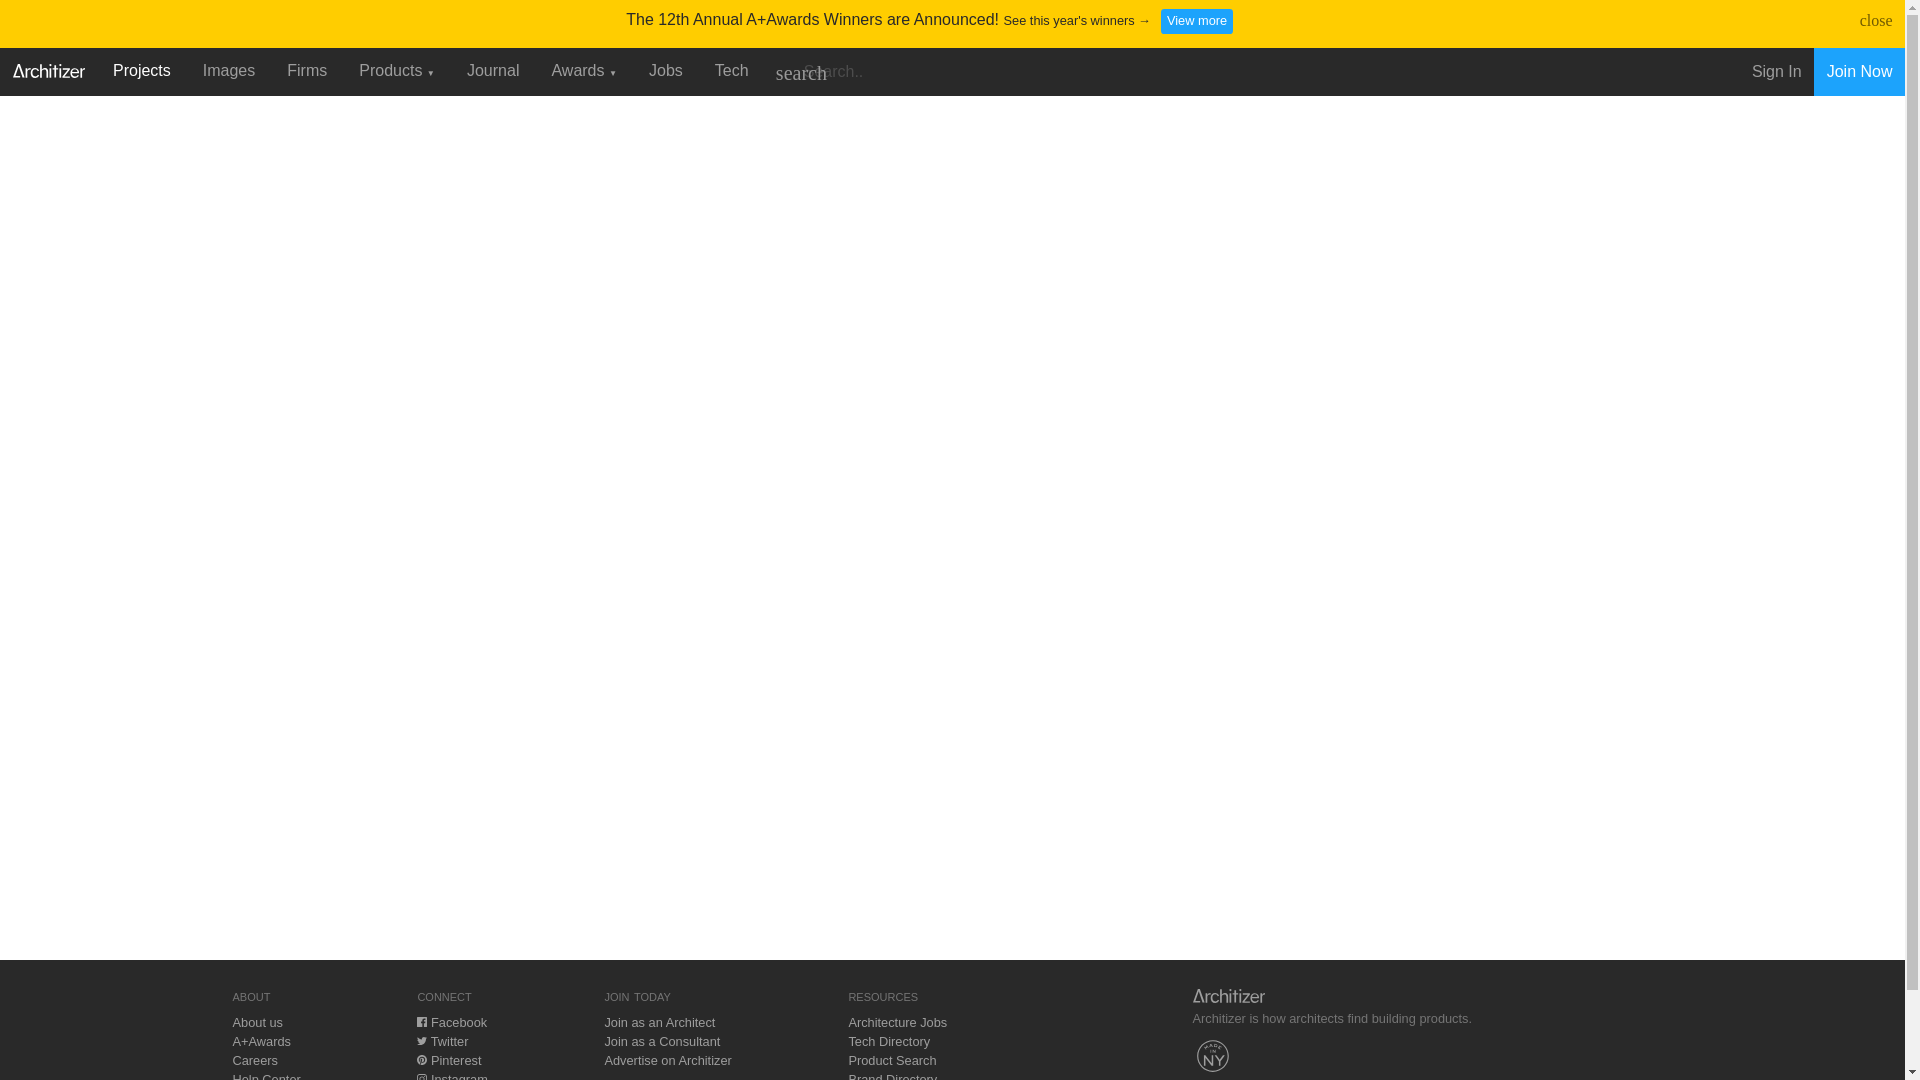  I want to click on Instagram, so click(452, 1076).